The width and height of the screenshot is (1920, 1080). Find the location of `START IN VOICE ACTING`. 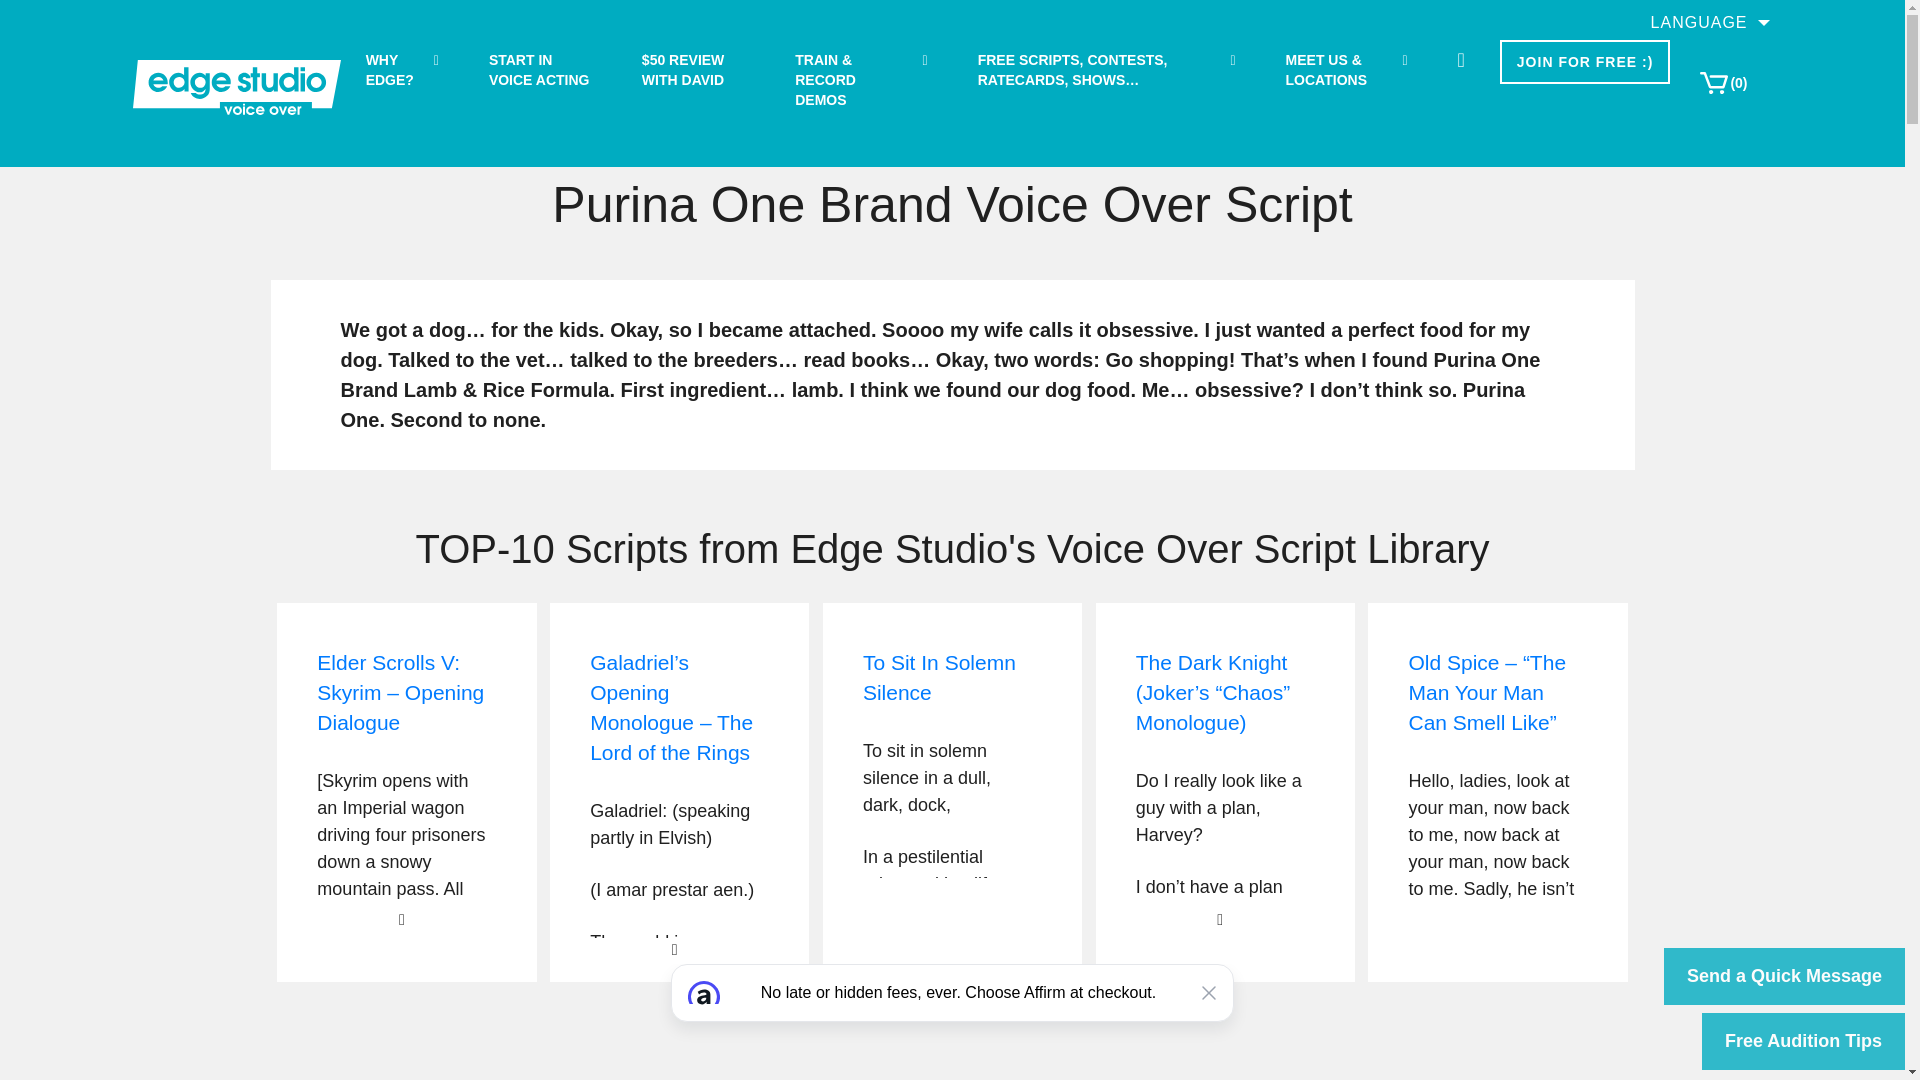

START IN VOICE ACTING is located at coordinates (540, 70).